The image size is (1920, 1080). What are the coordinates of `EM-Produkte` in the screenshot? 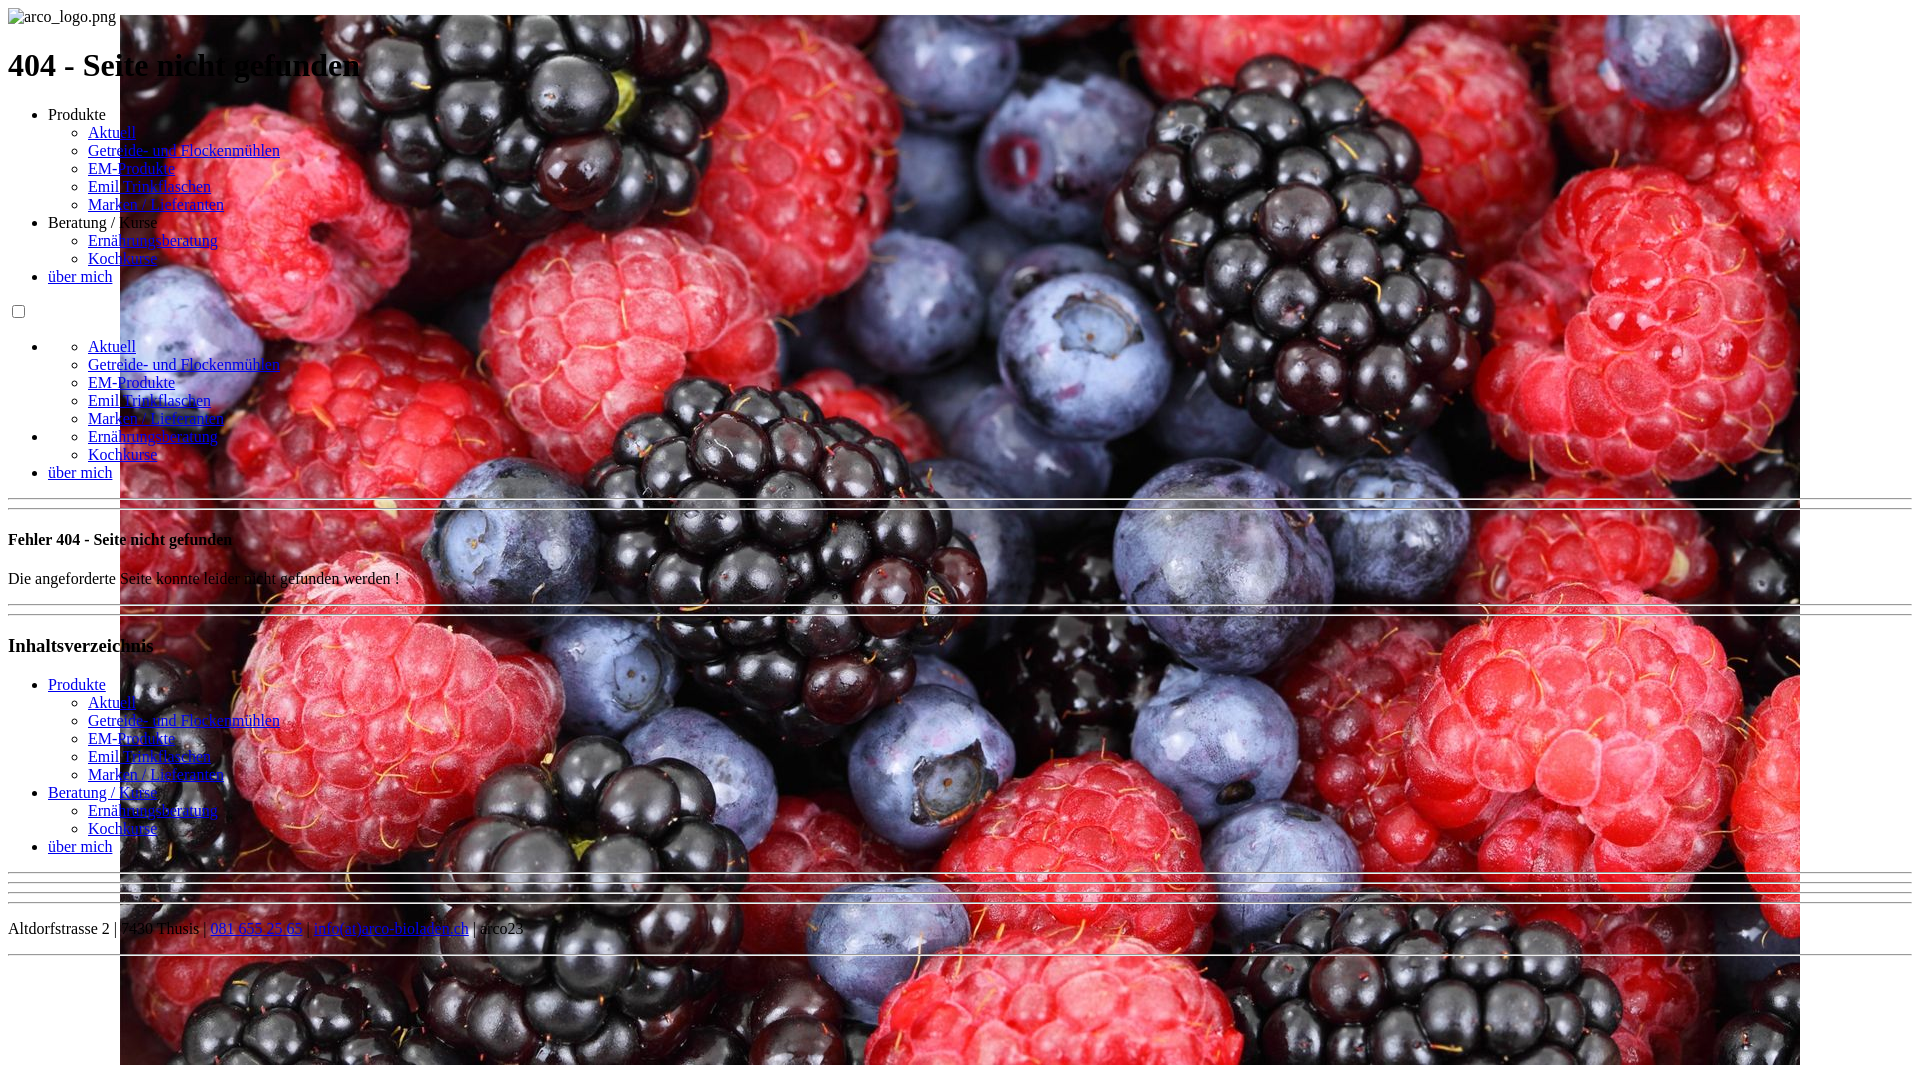 It's located at (132, 382).